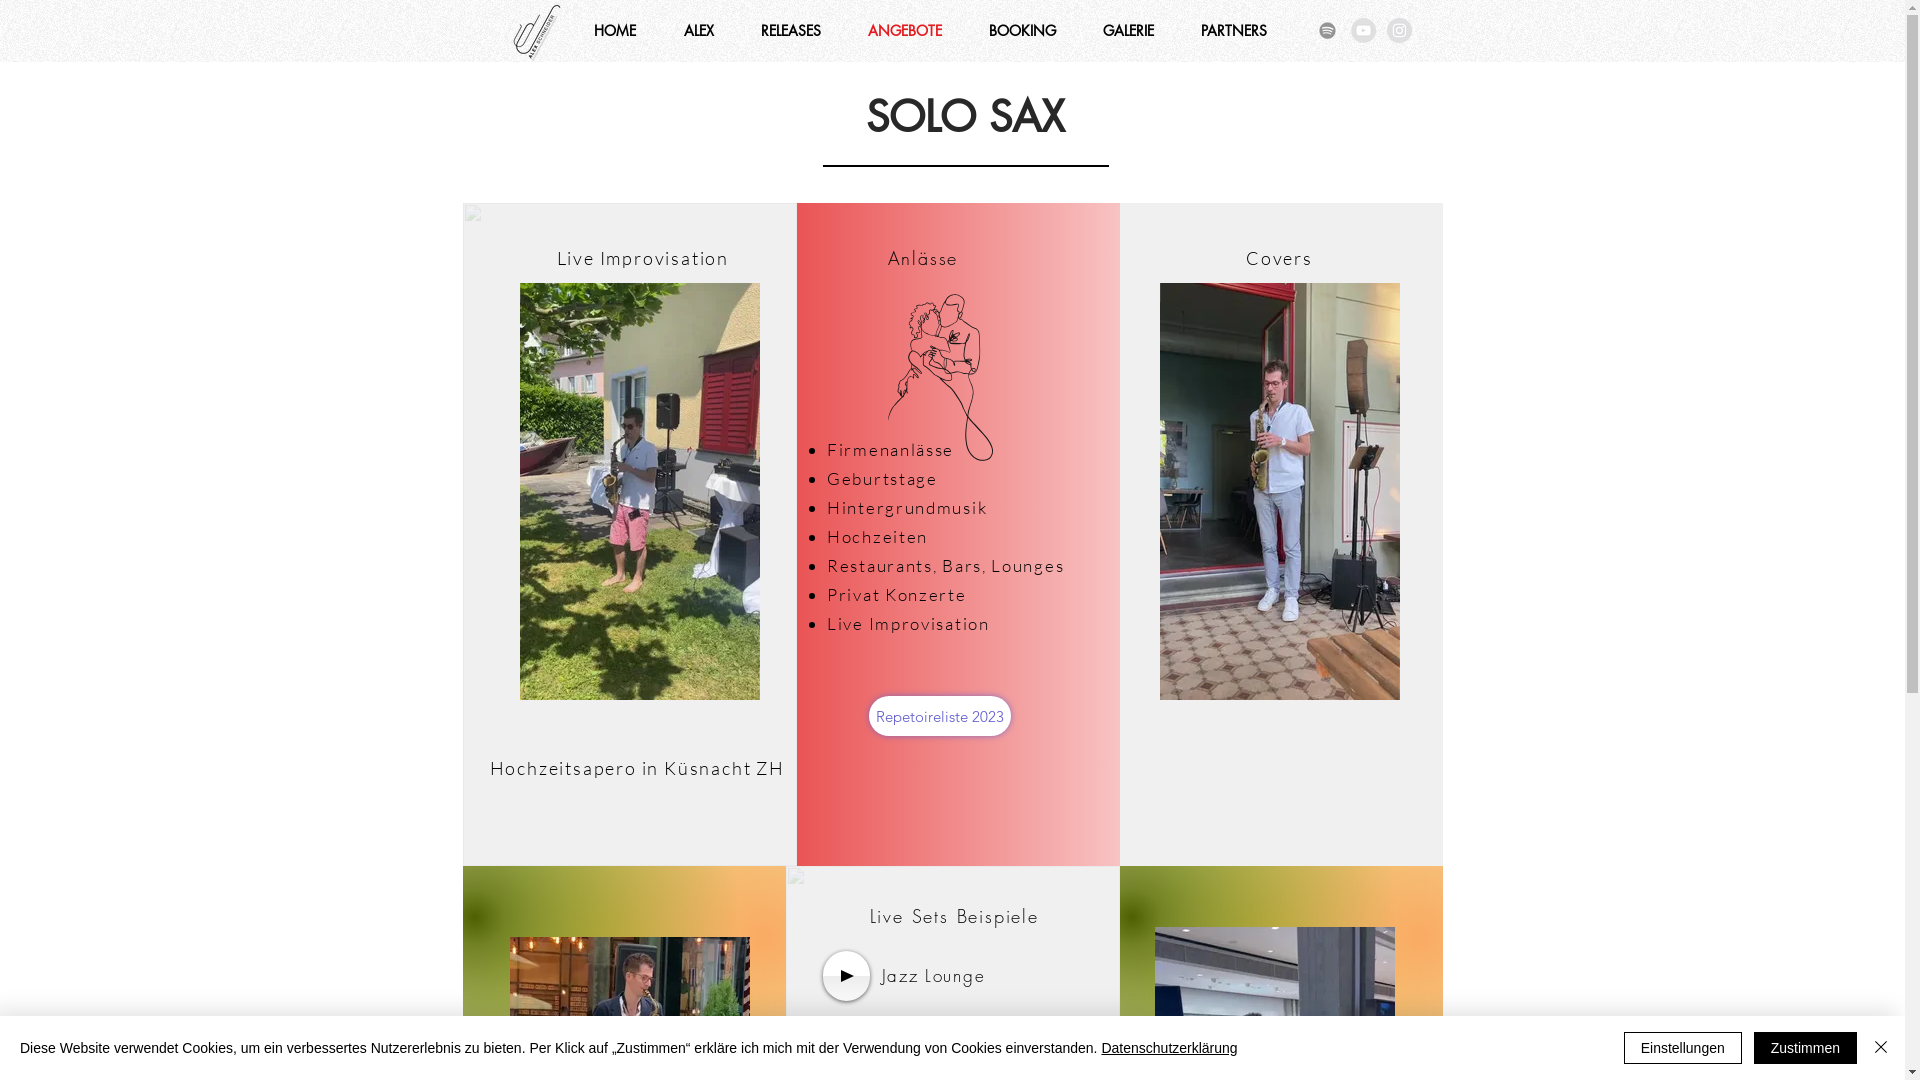  What do you see at coordinates (699, 31) in the screenshot?
I see `ALEX` at bounding box center [699, 31].